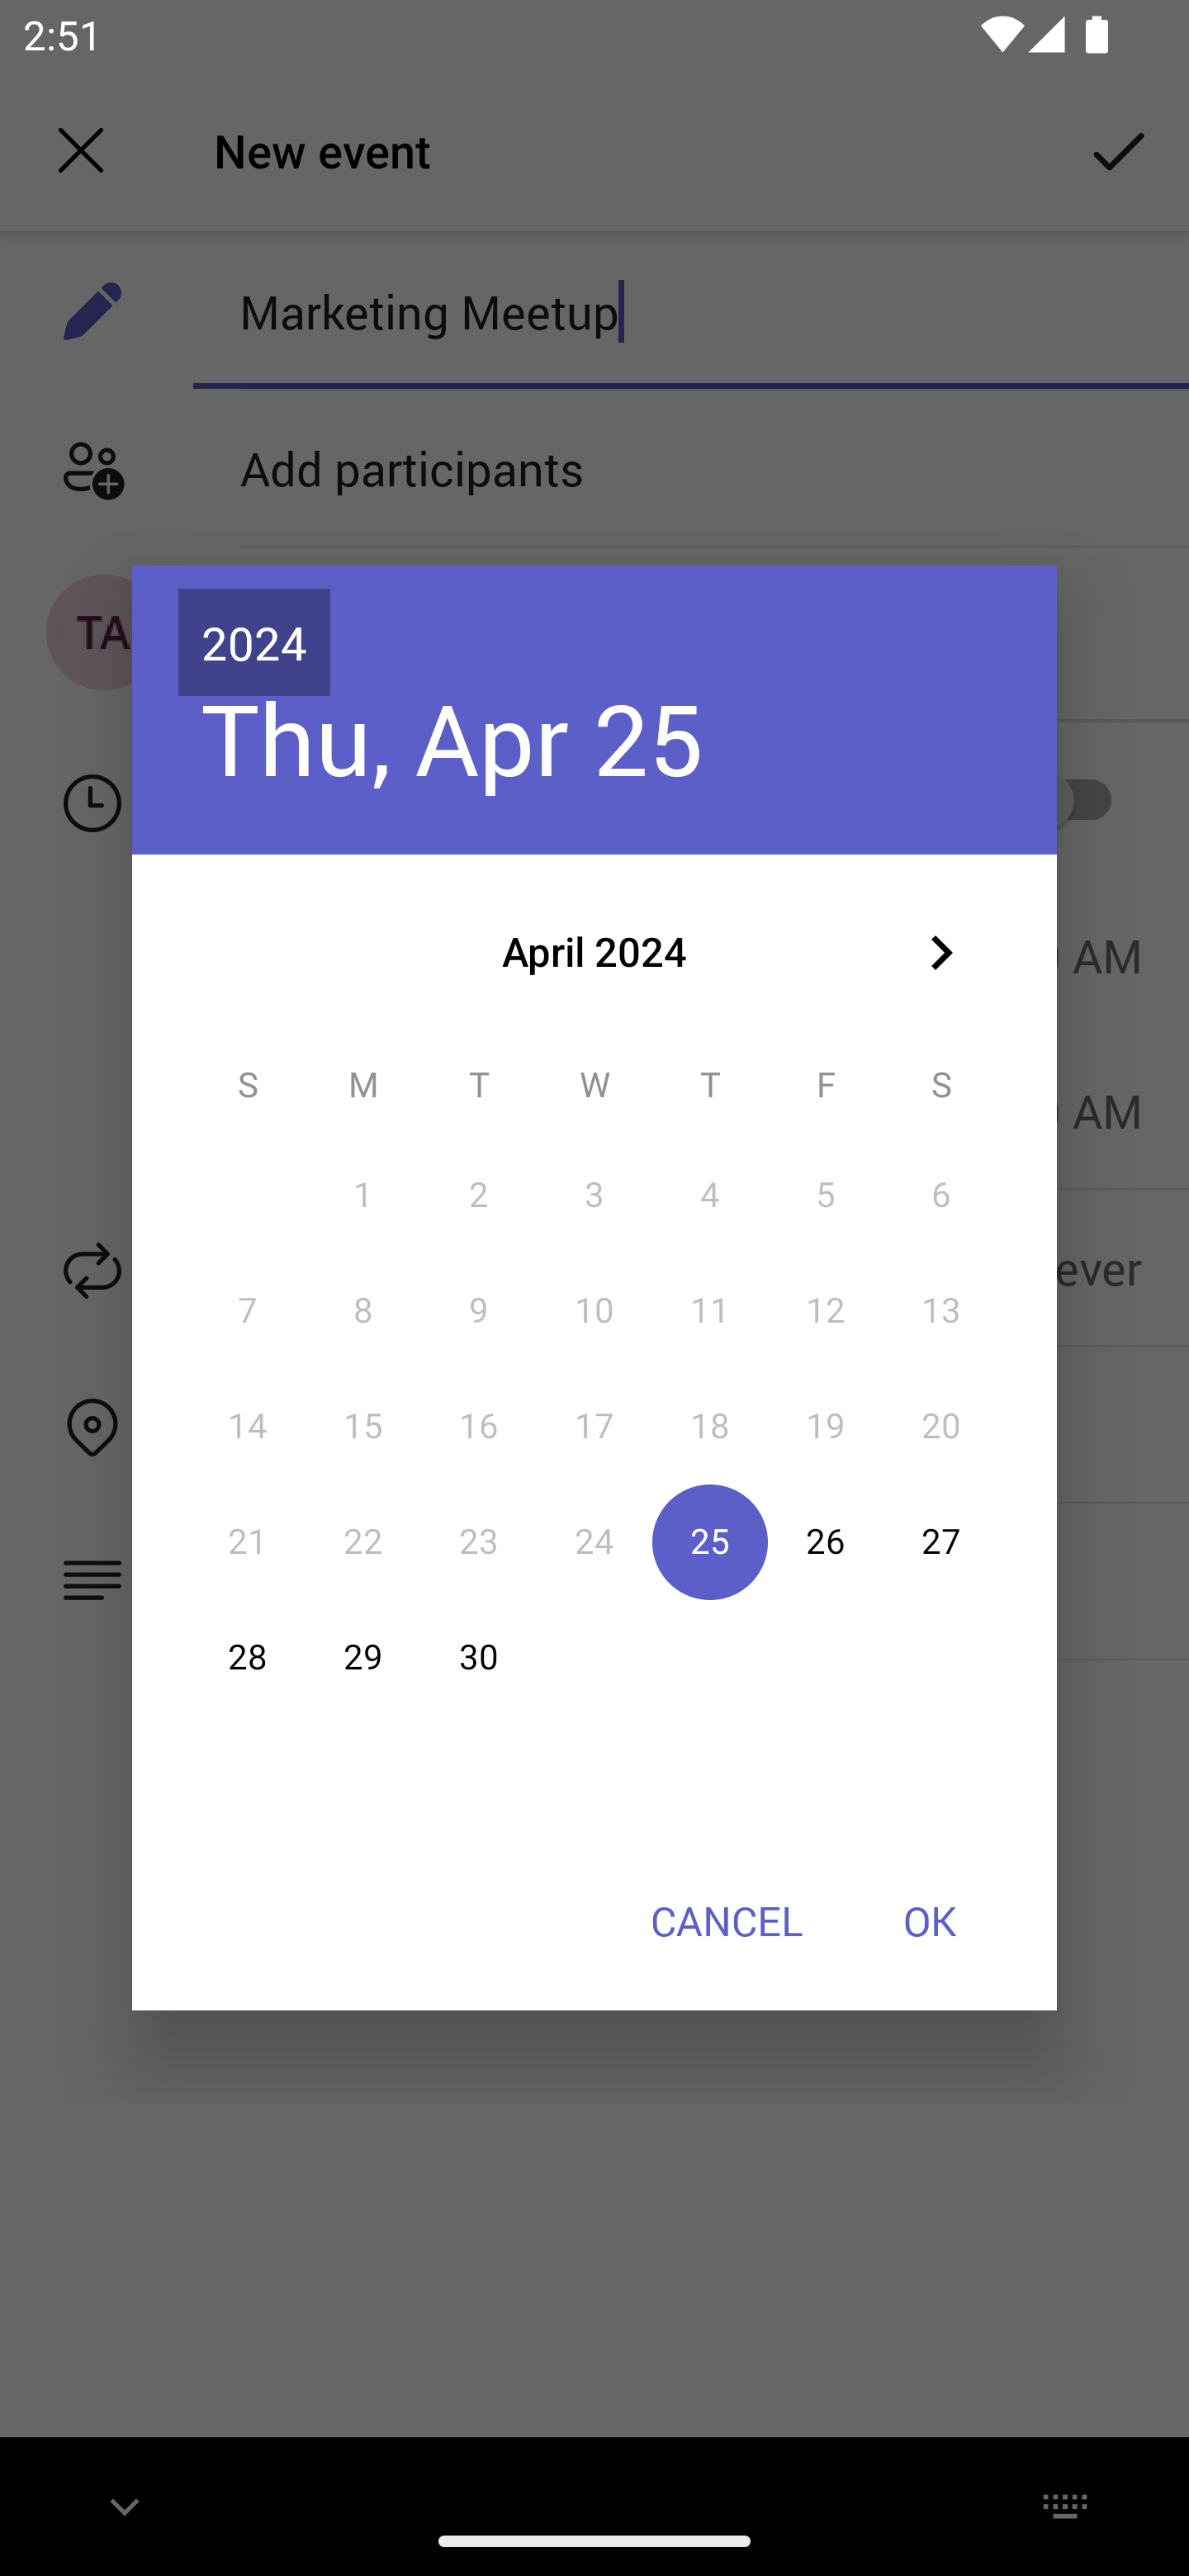 This screenshot has width=1189, height=2576. I want to click on 9 09 April 2024, so click(478, 1311).